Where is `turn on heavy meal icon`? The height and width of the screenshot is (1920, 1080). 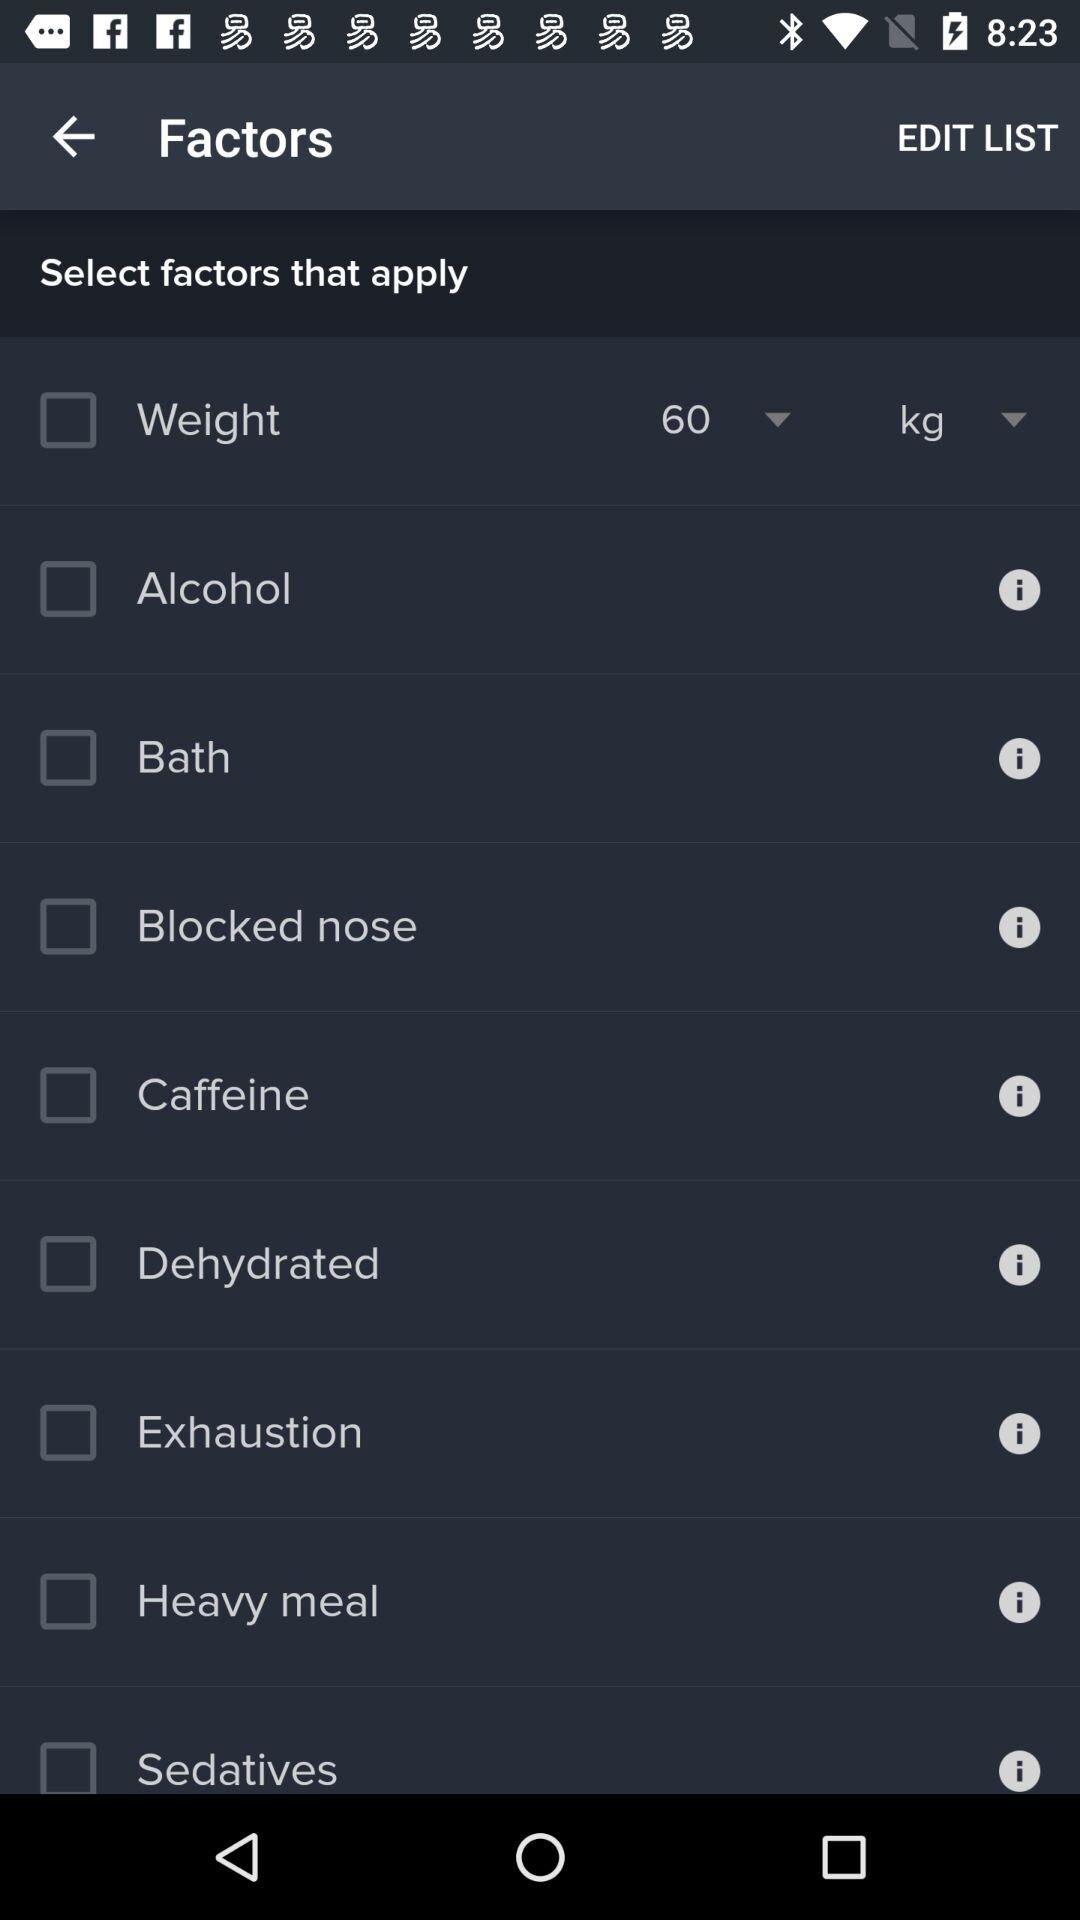
turn on heavy meal icon is located at coordinates (209, 1601).